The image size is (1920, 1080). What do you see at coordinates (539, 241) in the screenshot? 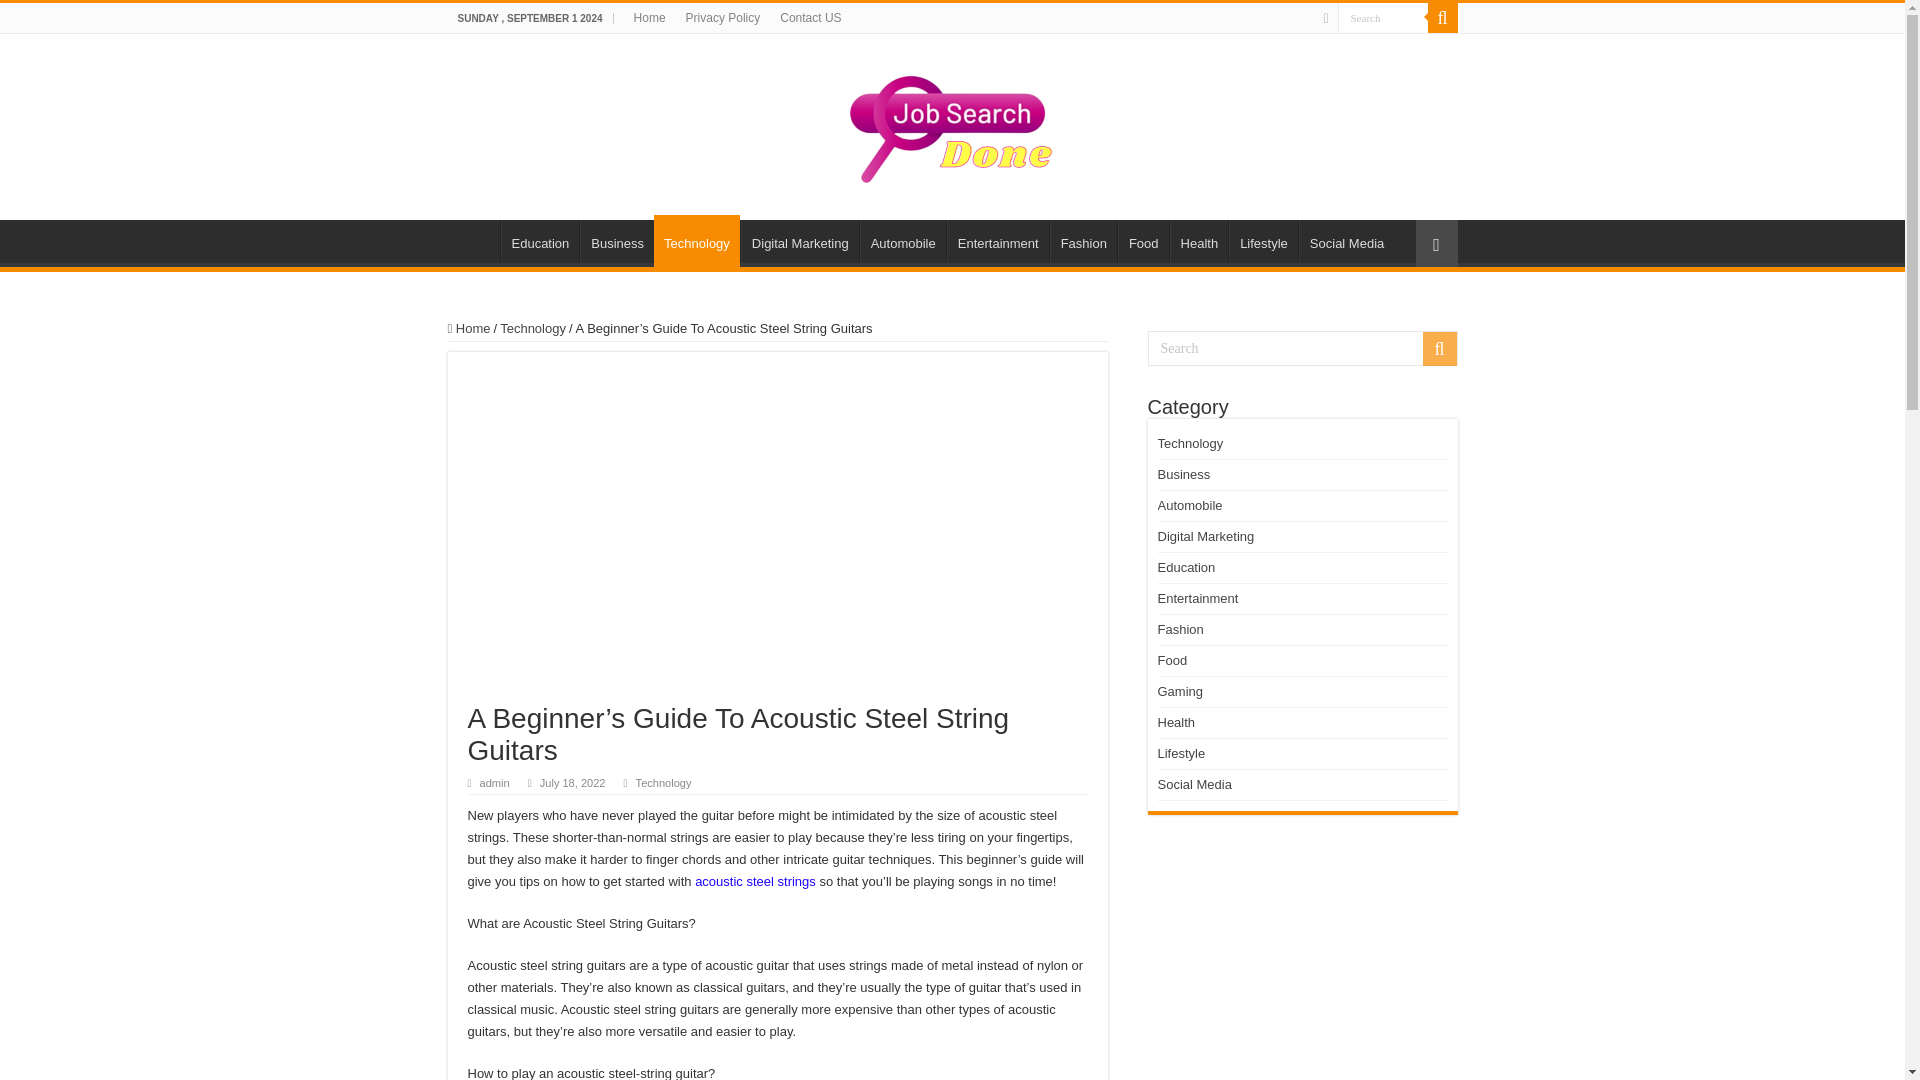
I see `Education` at bounding box center [539, 241].